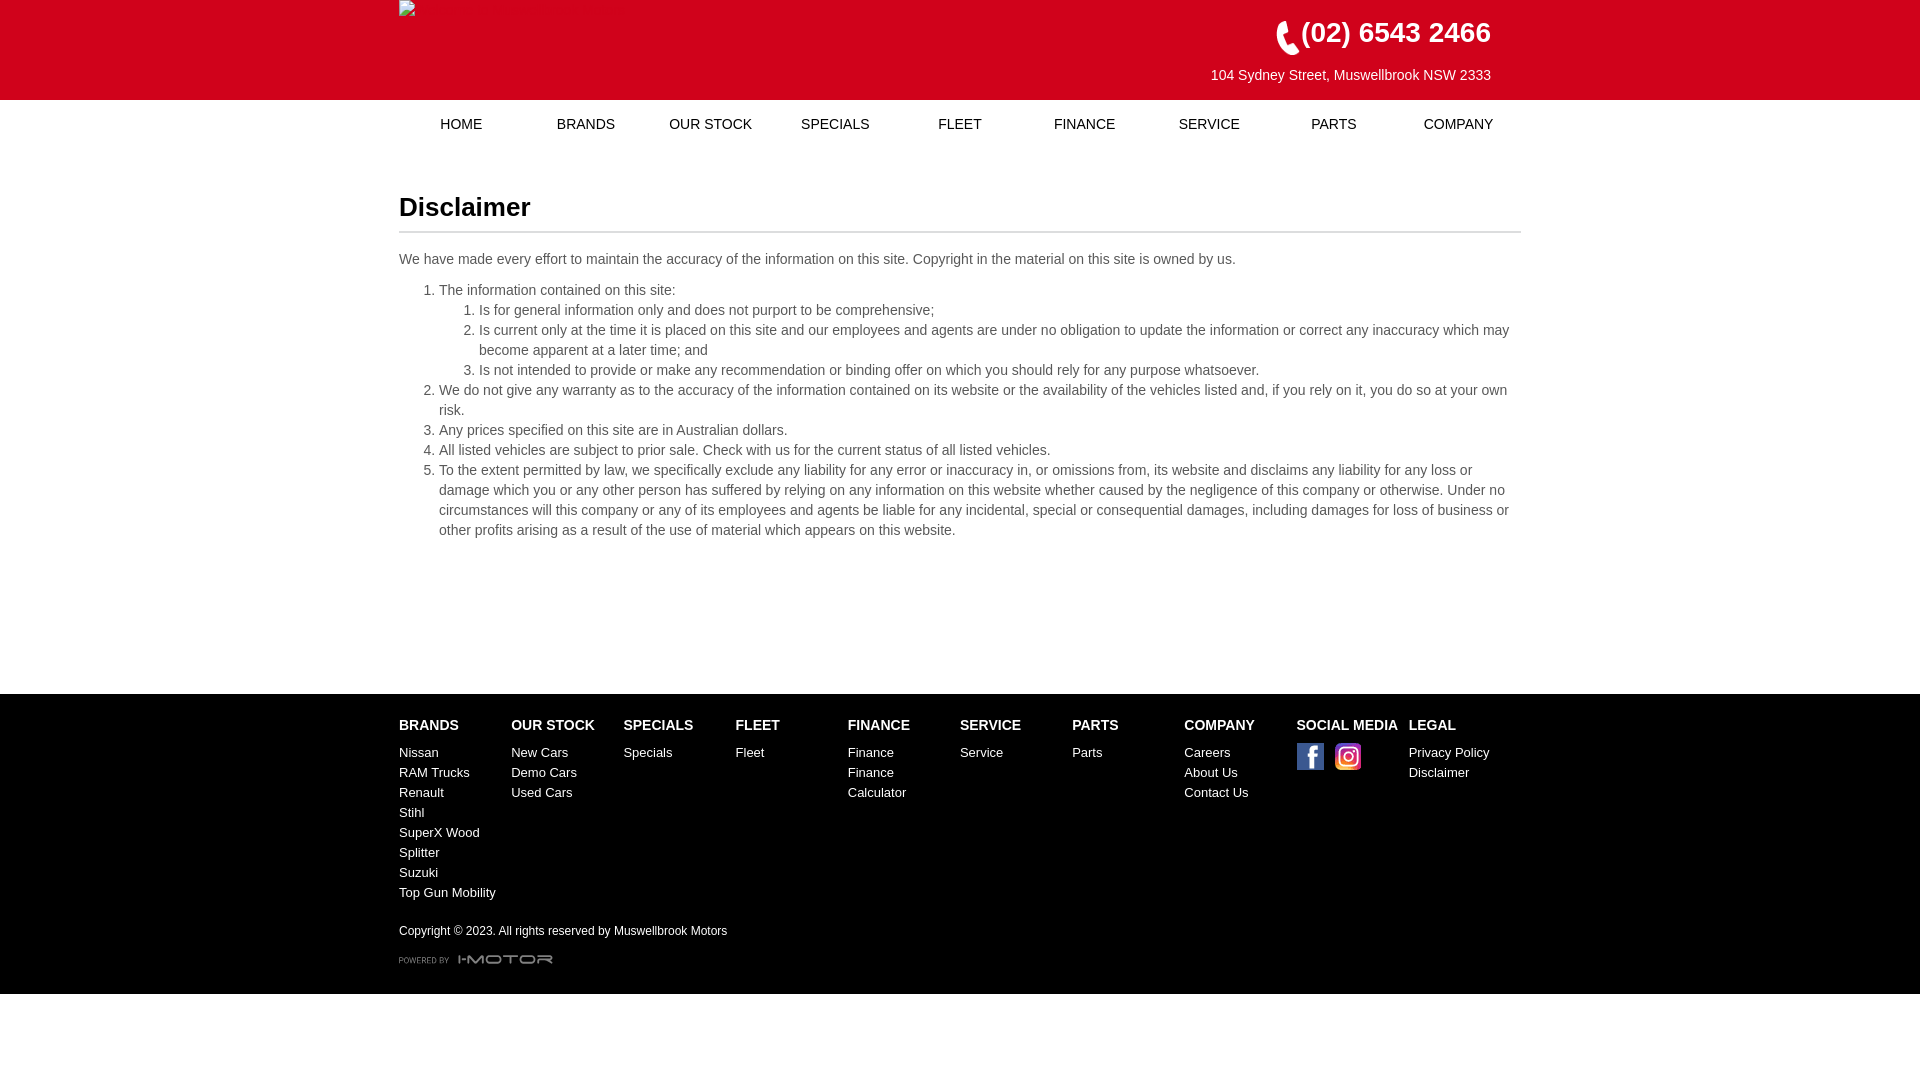  I want to click on Specials, so click(675, 753).